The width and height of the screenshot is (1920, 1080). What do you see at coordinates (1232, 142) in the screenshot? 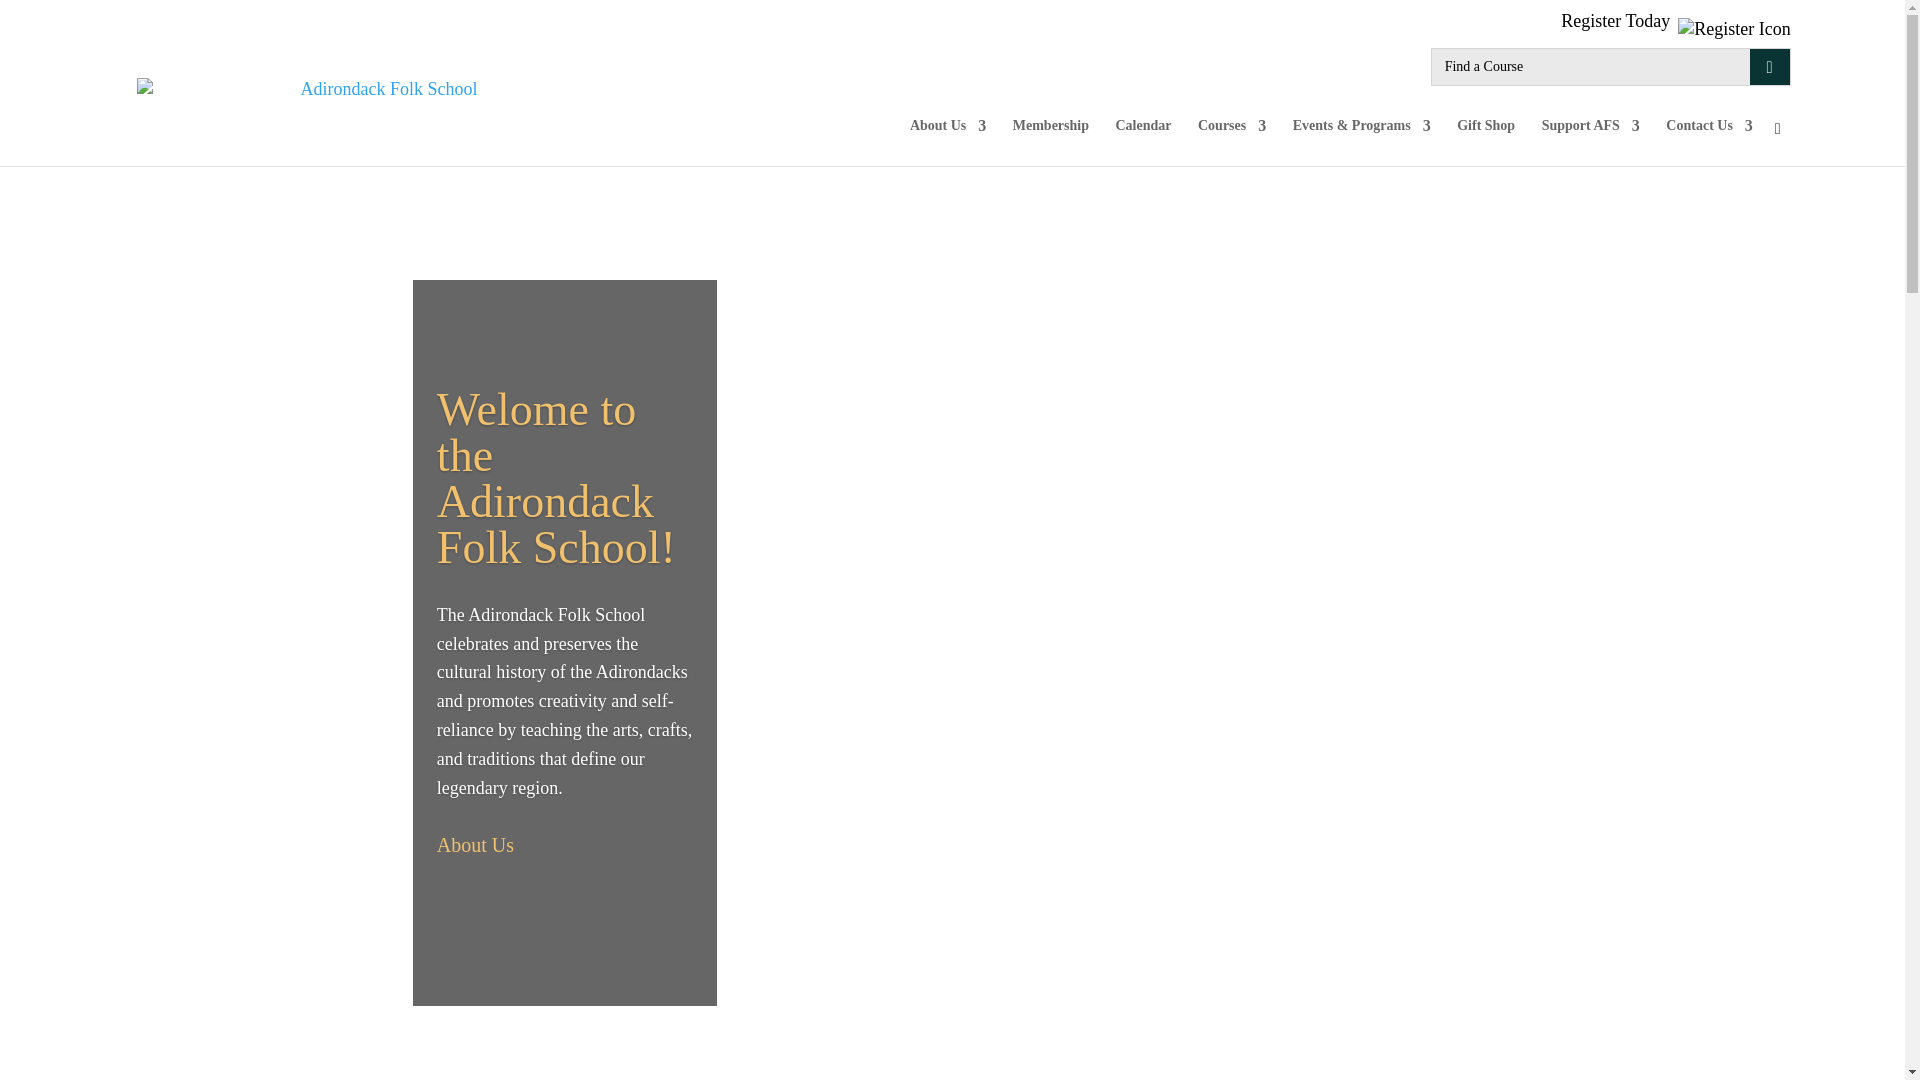
I see `Courses` at bounding box center [1232, 142].